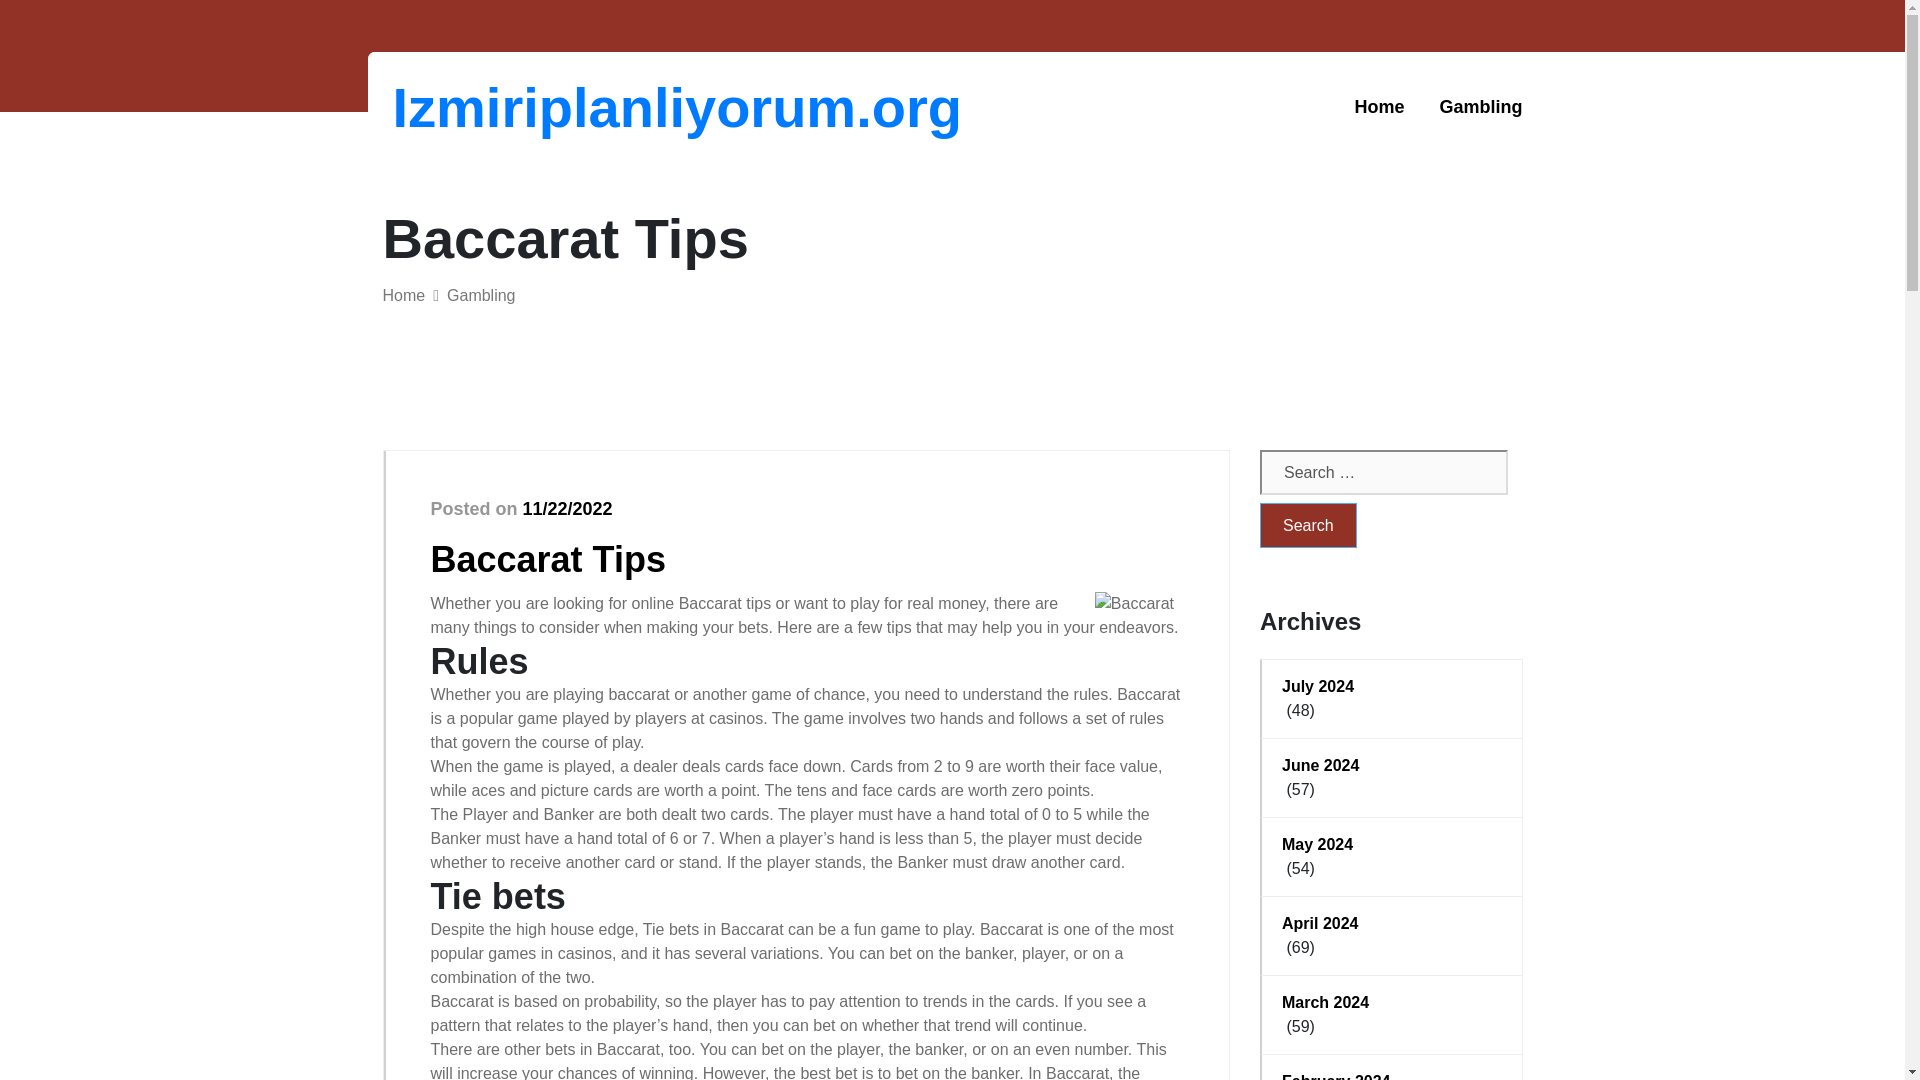  Describe the element at coordinates (1392, 924) in the screenshot. I see `April 2024` at that location.